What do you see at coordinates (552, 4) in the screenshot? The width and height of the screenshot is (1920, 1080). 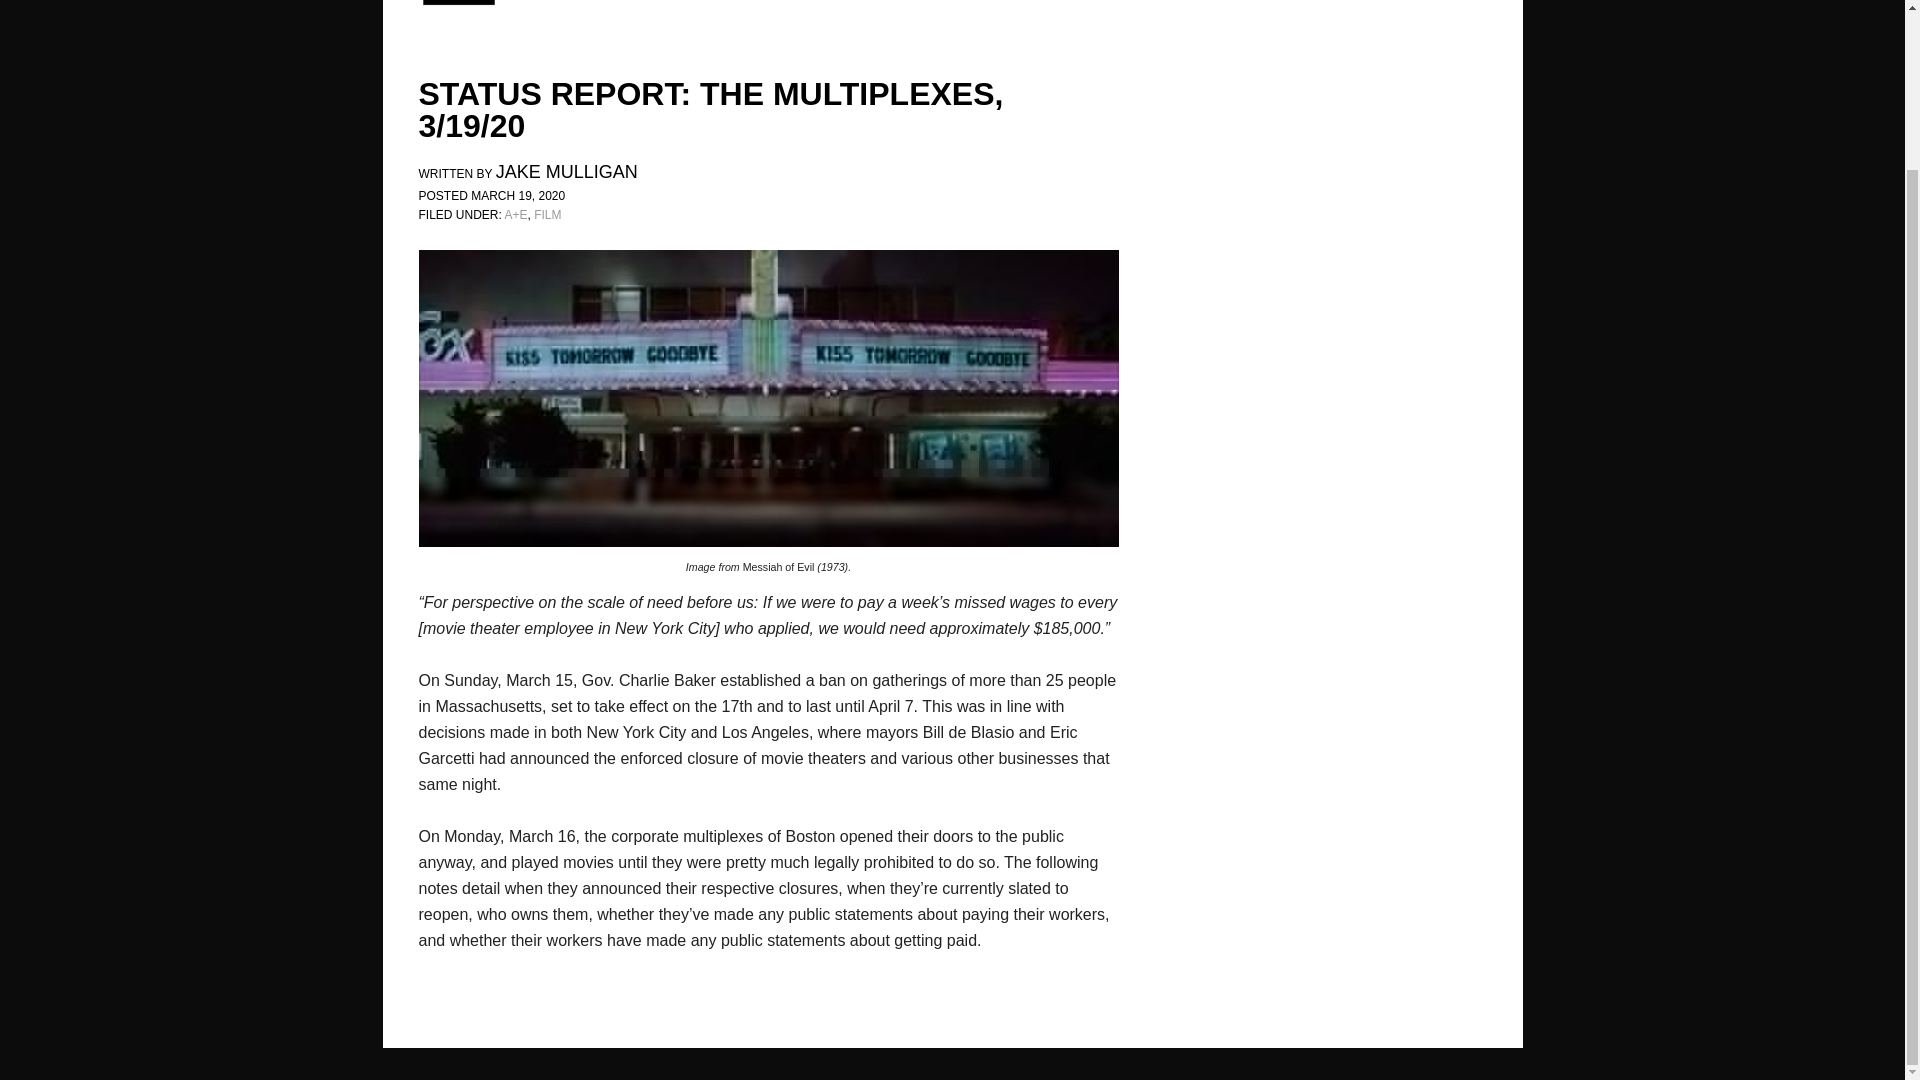 I see `DIG BOS` at bounding box center [552, 4].